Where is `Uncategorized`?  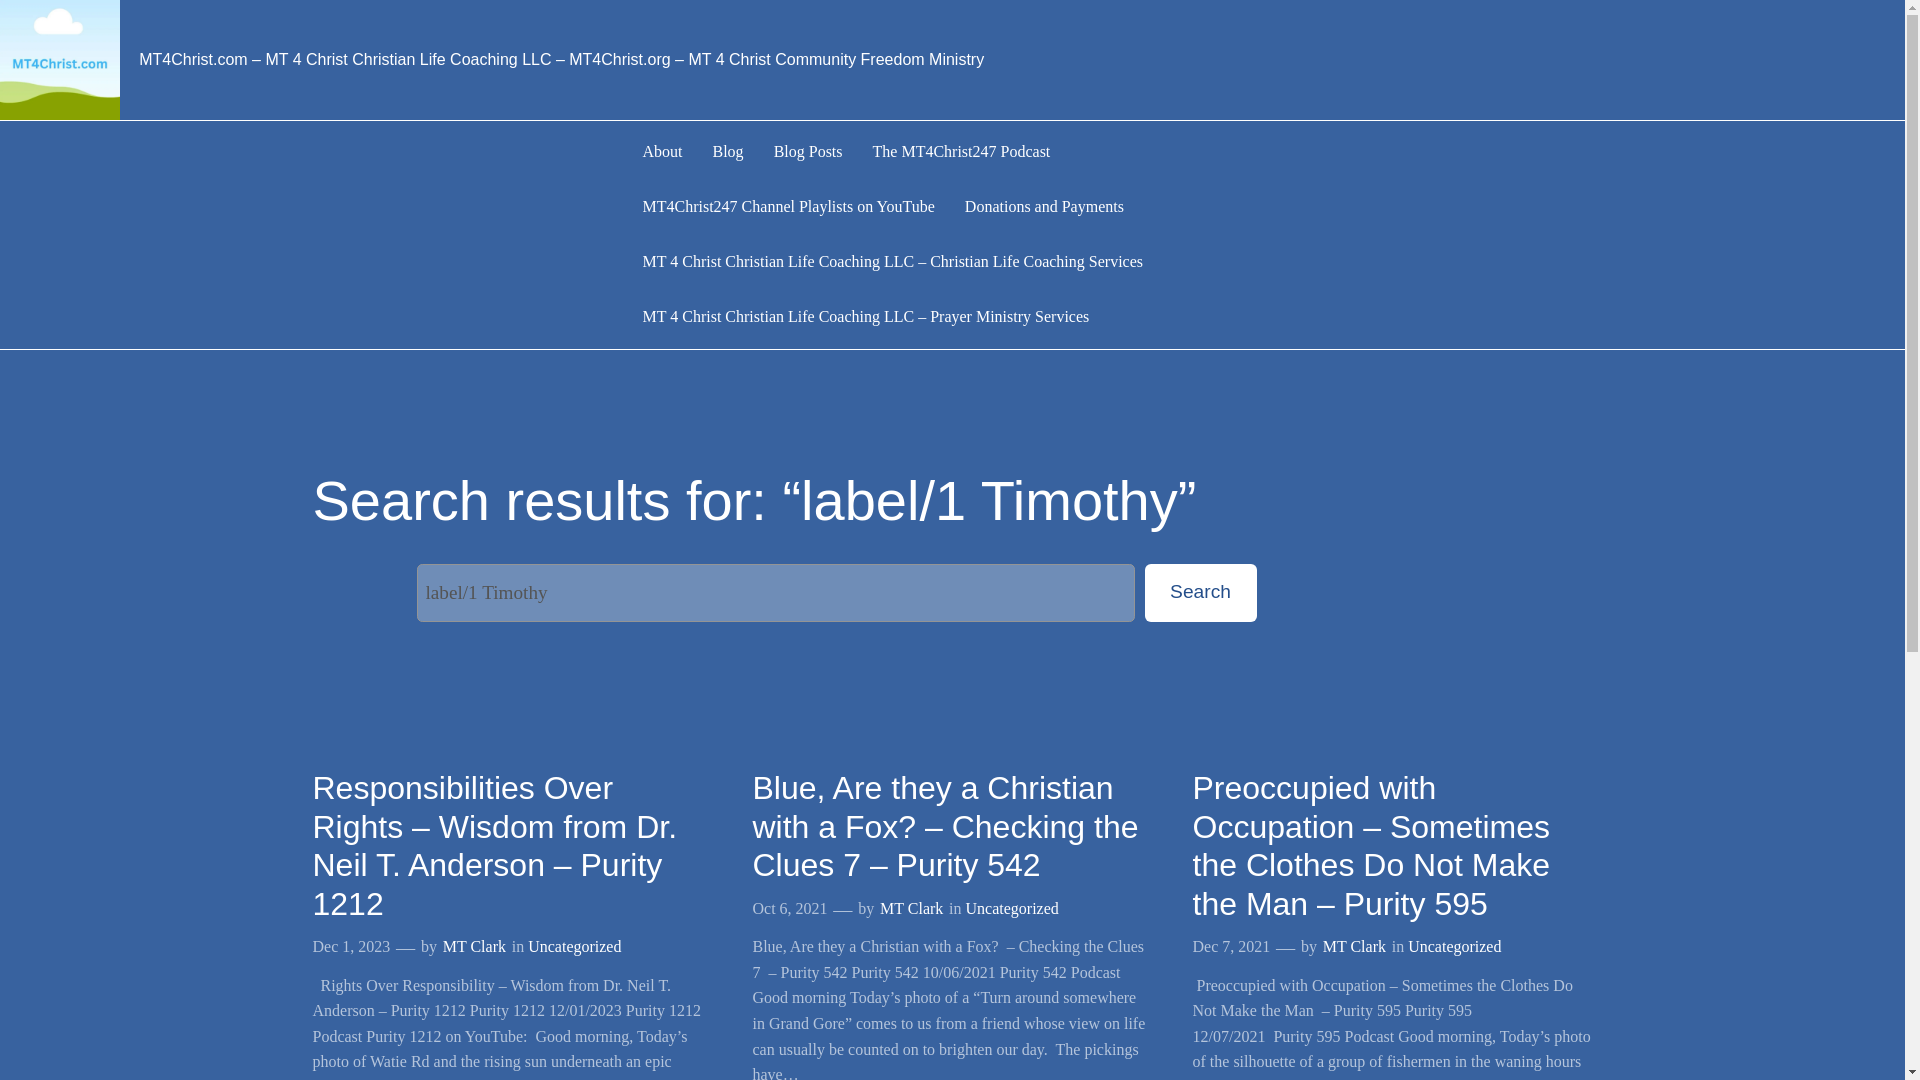
Uncategorized is located at coordinates (1012, 908).